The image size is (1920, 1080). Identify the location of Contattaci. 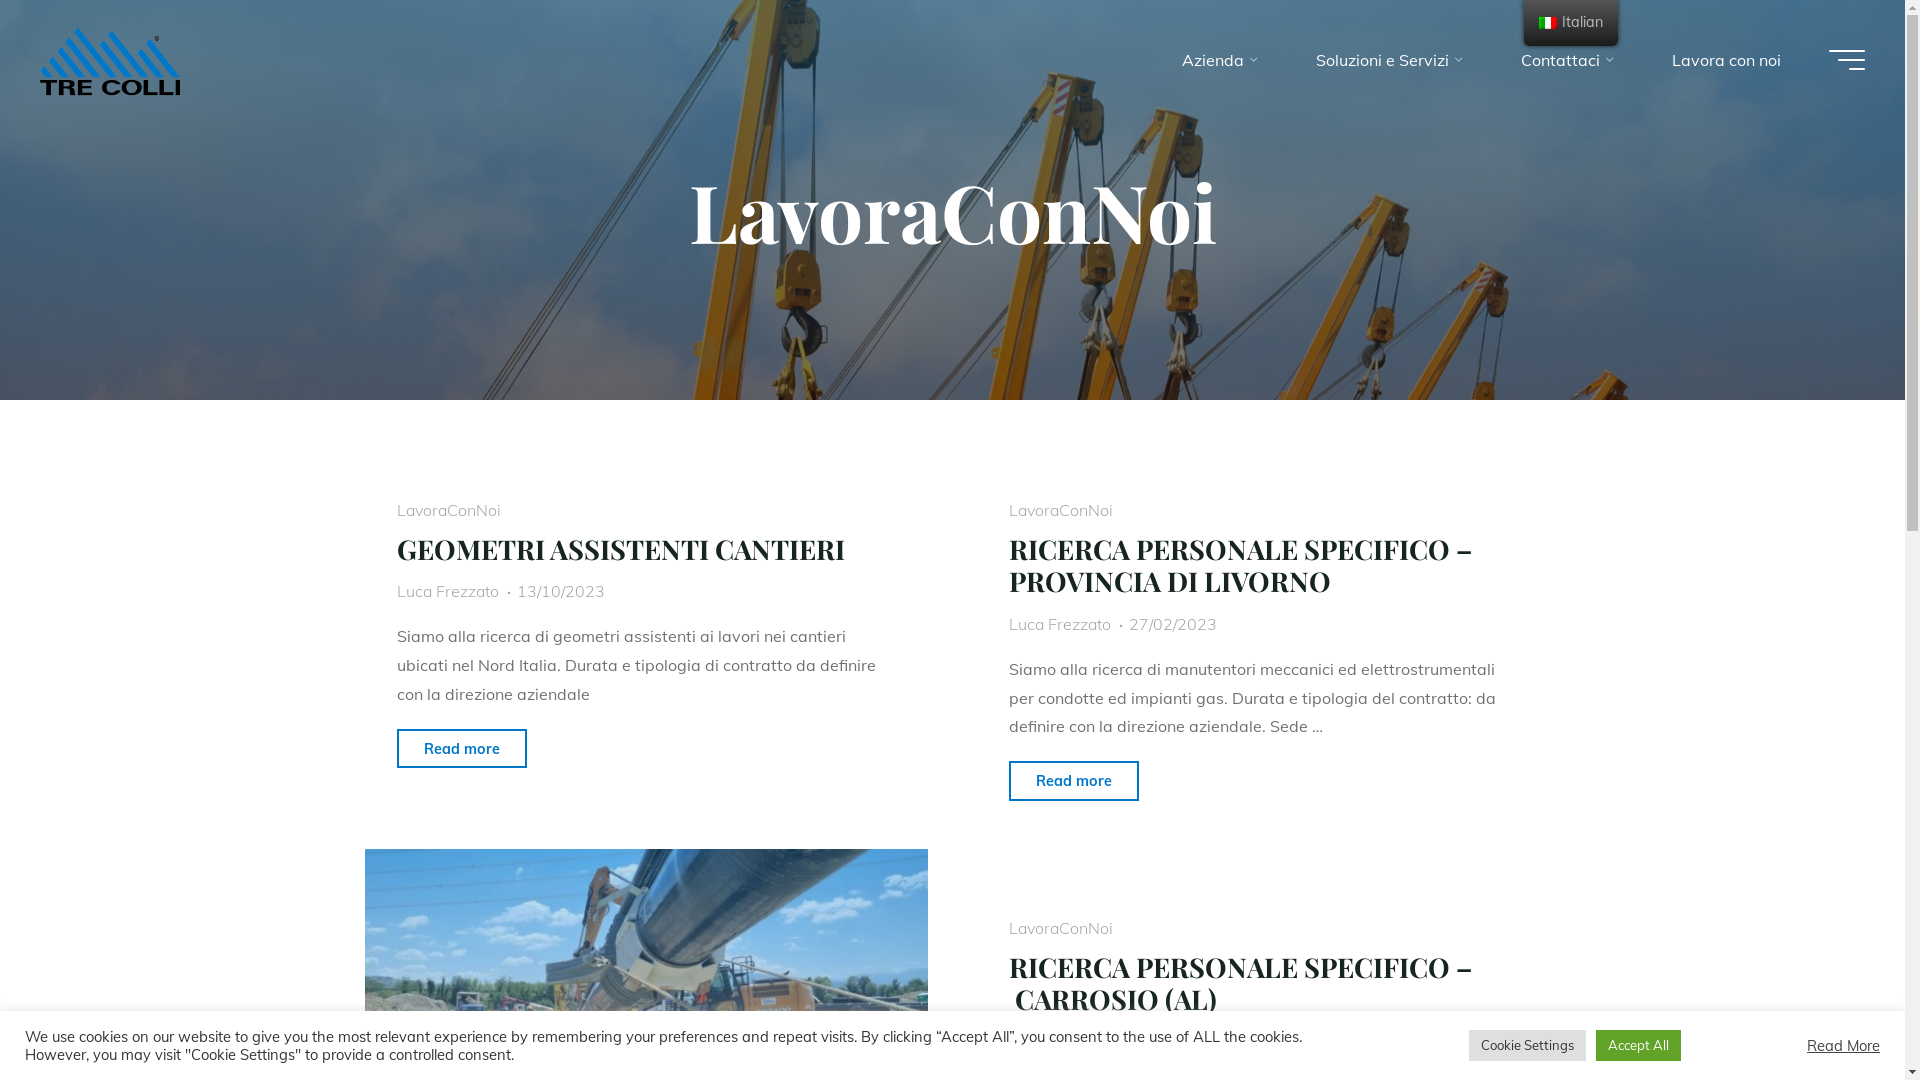
(1564, 60).